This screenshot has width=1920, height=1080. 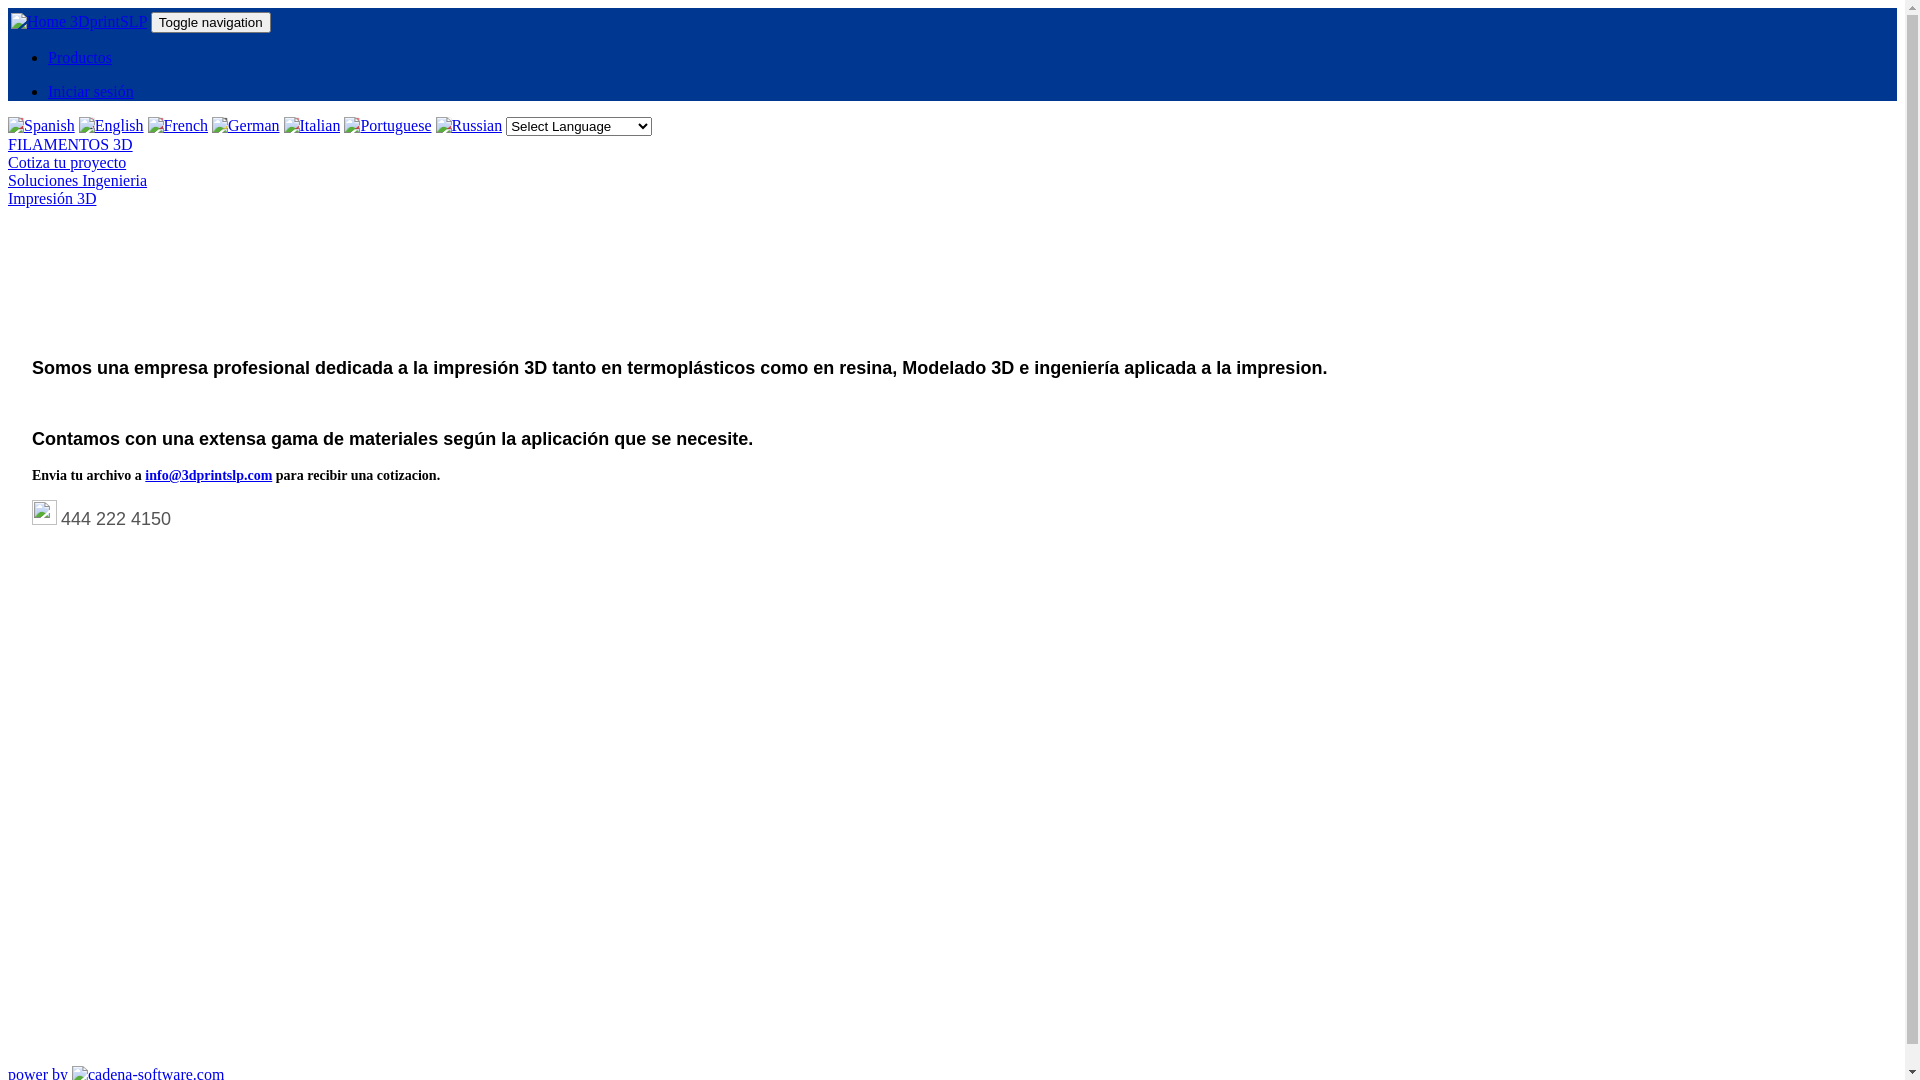 What do you see at coordinates (178, 126) in the screenshot?
I see `French` at bounding box center [178, 126].